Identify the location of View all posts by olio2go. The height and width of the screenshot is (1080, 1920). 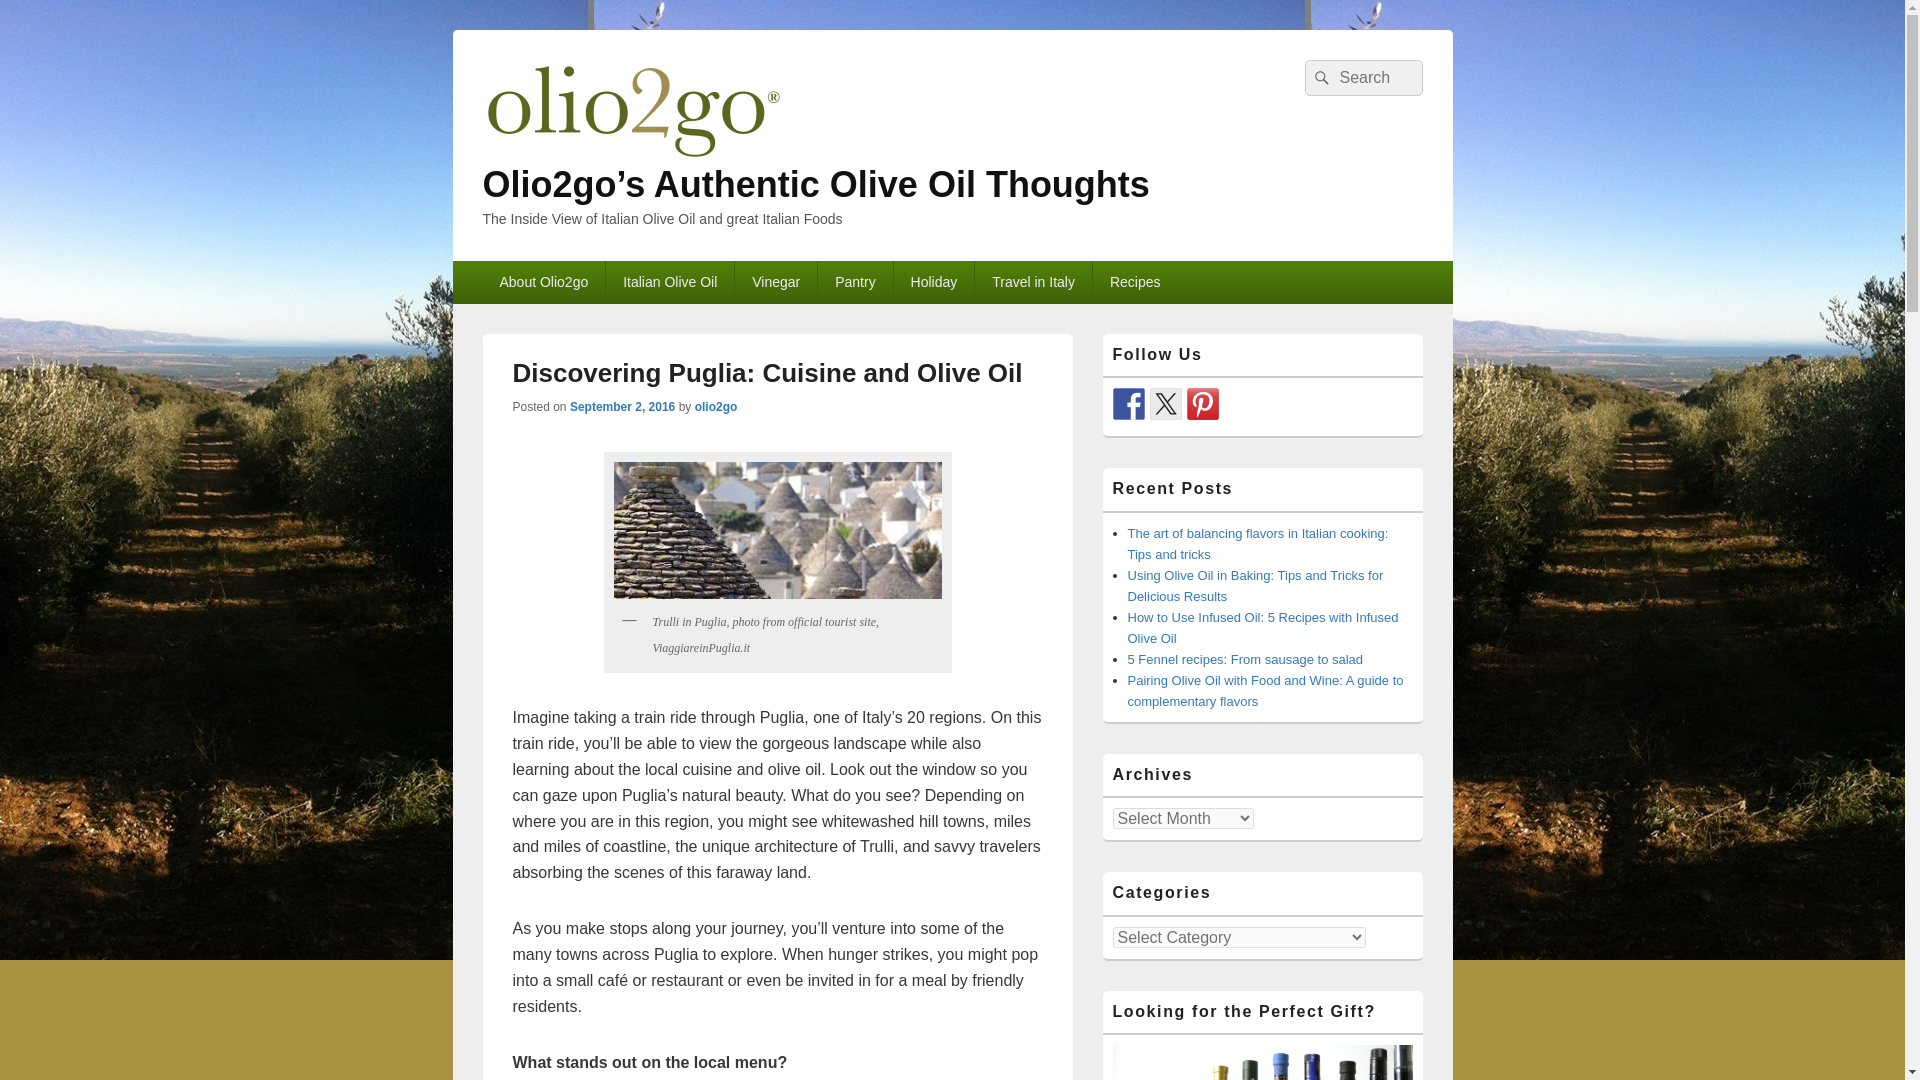
(716, 406).